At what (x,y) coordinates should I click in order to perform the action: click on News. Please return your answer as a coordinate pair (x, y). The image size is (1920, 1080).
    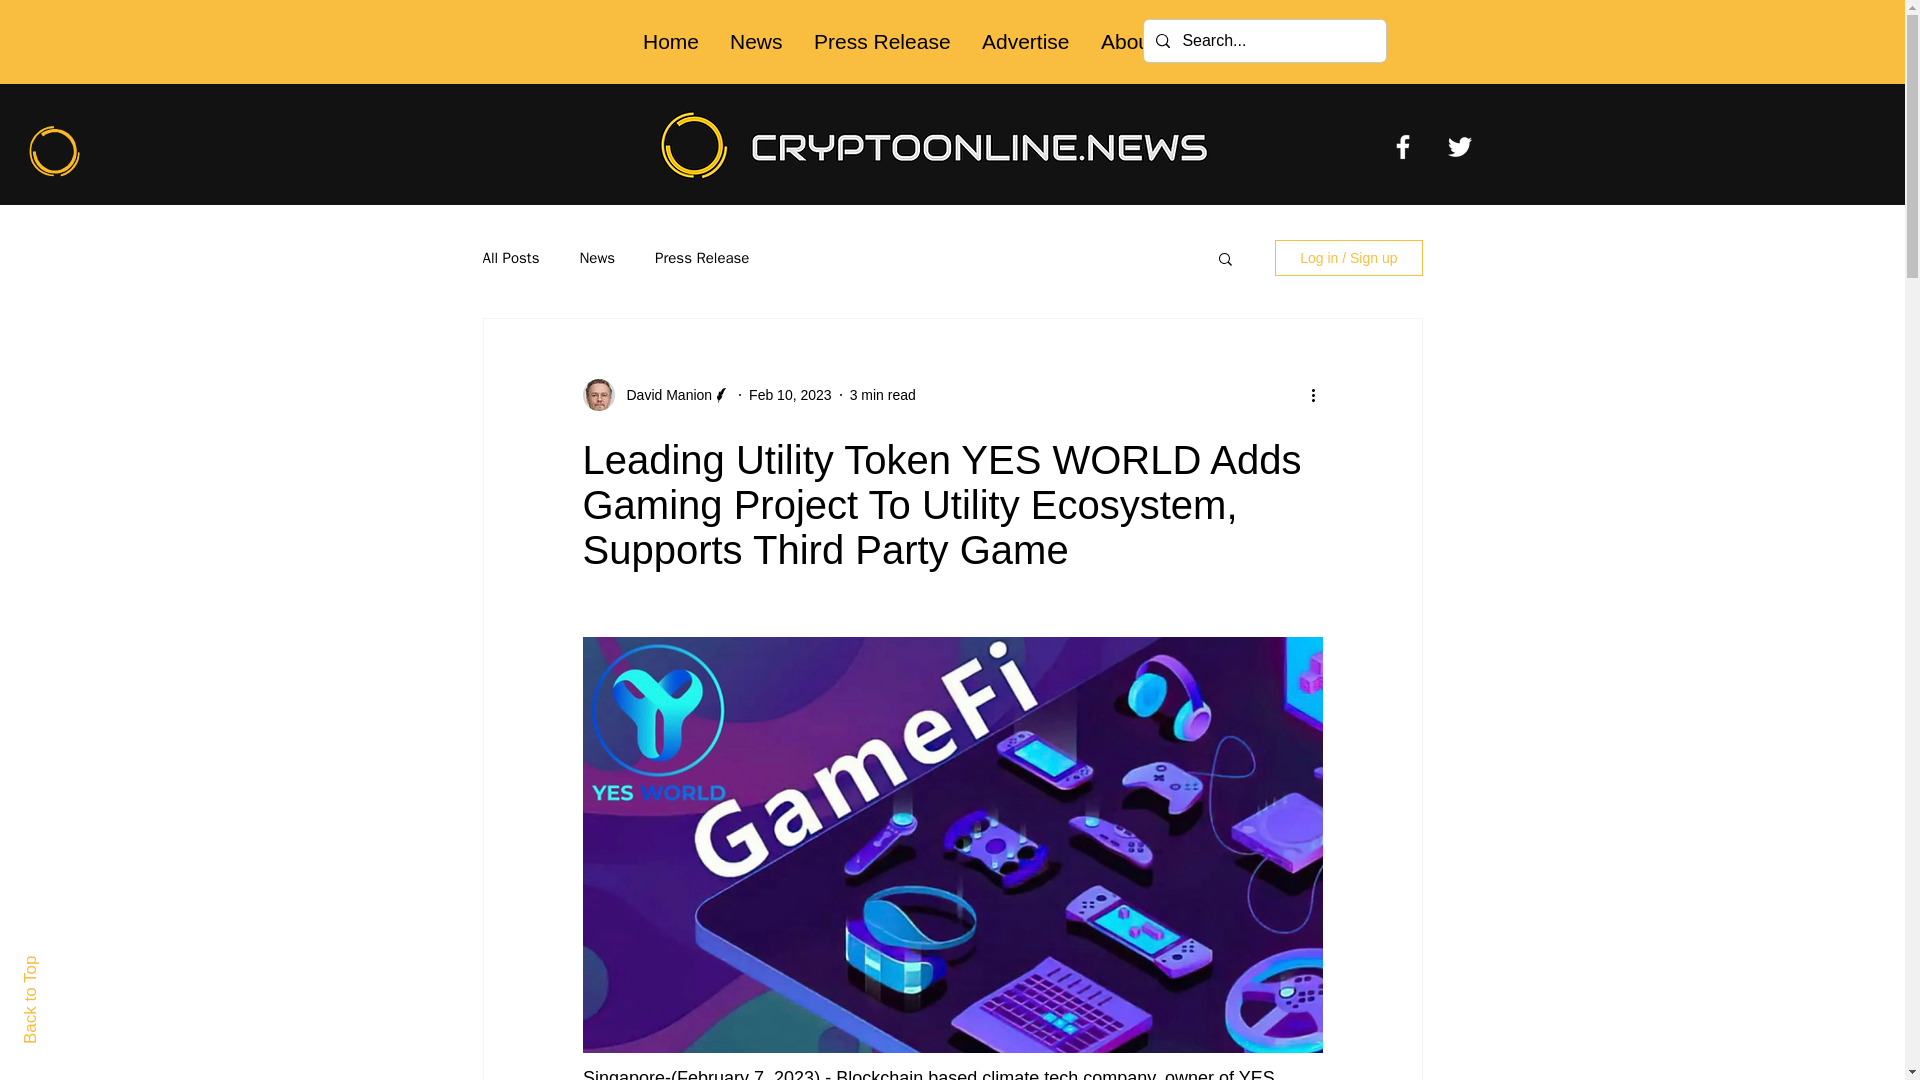
    Looking at the image, I should click on (596, 257).